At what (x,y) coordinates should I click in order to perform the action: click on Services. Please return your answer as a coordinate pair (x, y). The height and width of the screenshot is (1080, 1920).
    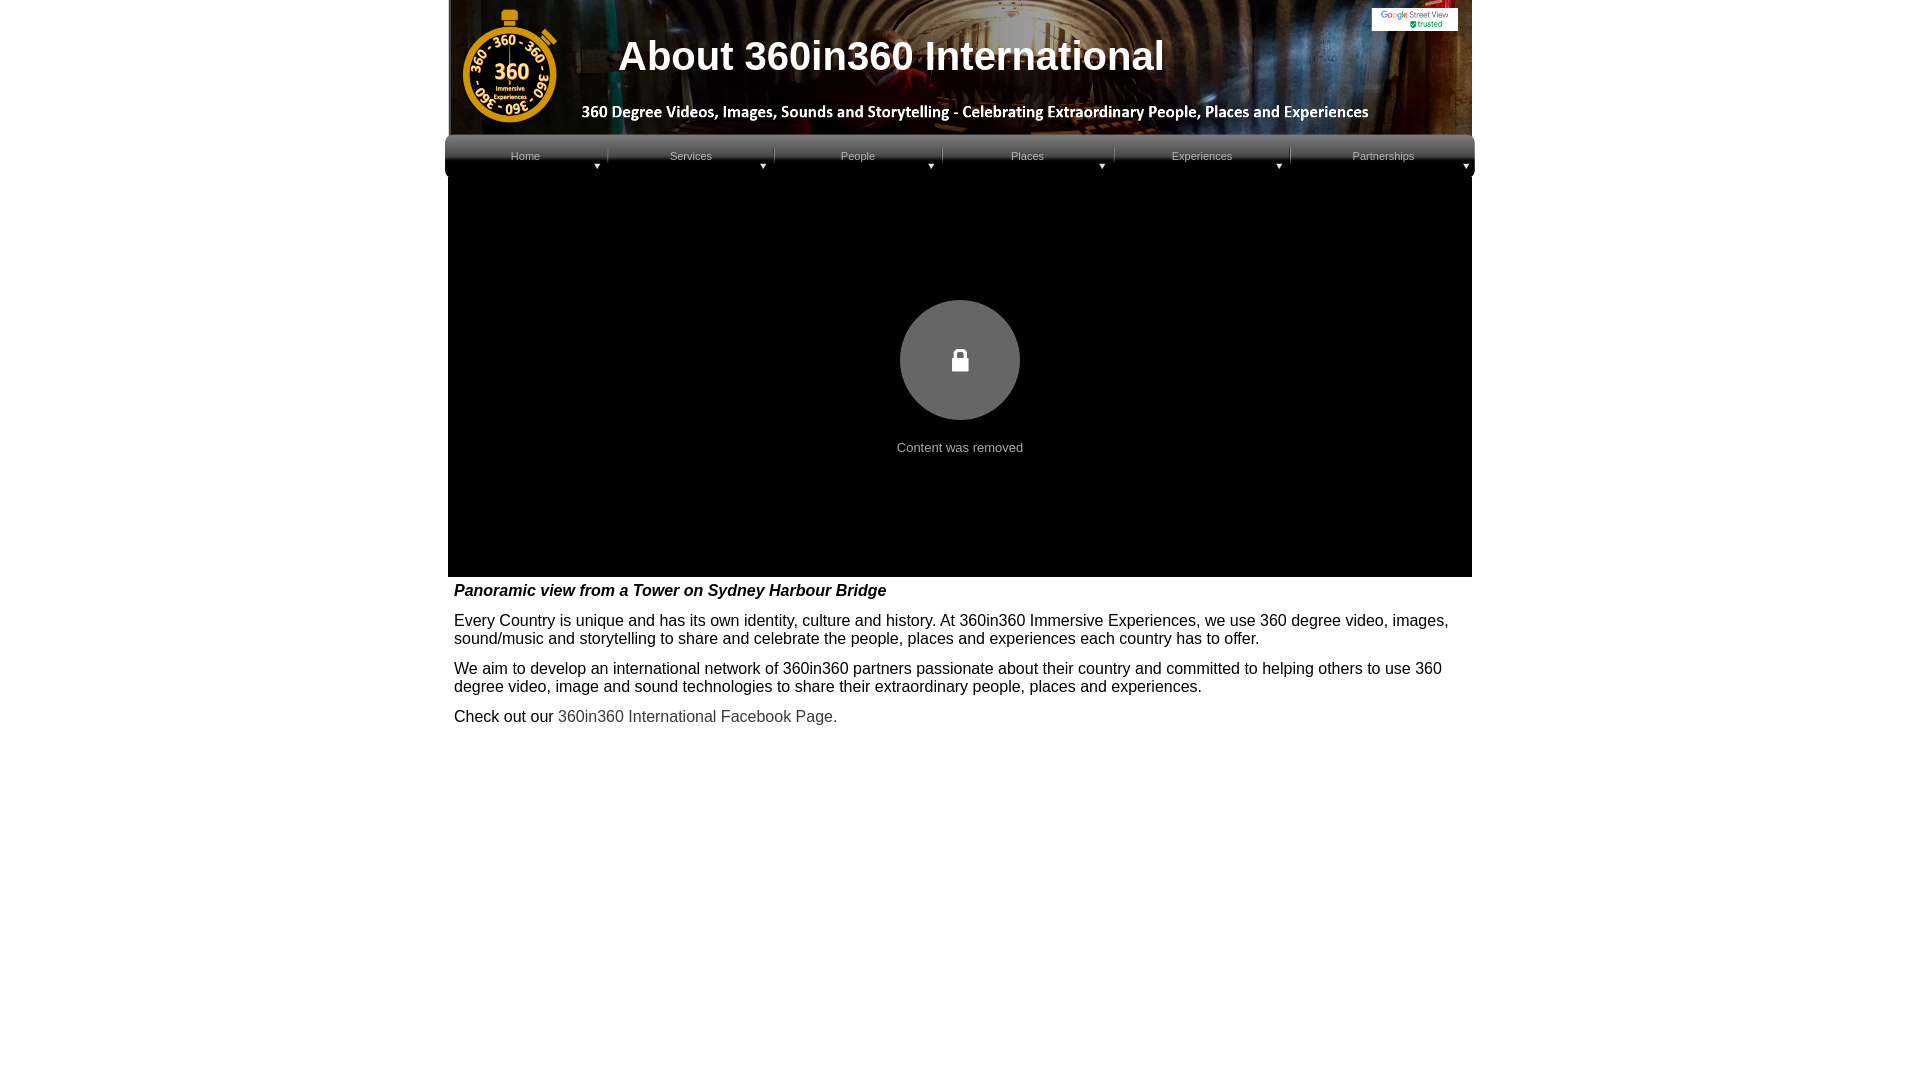
    Looking at the image, I should click on (690, 154).